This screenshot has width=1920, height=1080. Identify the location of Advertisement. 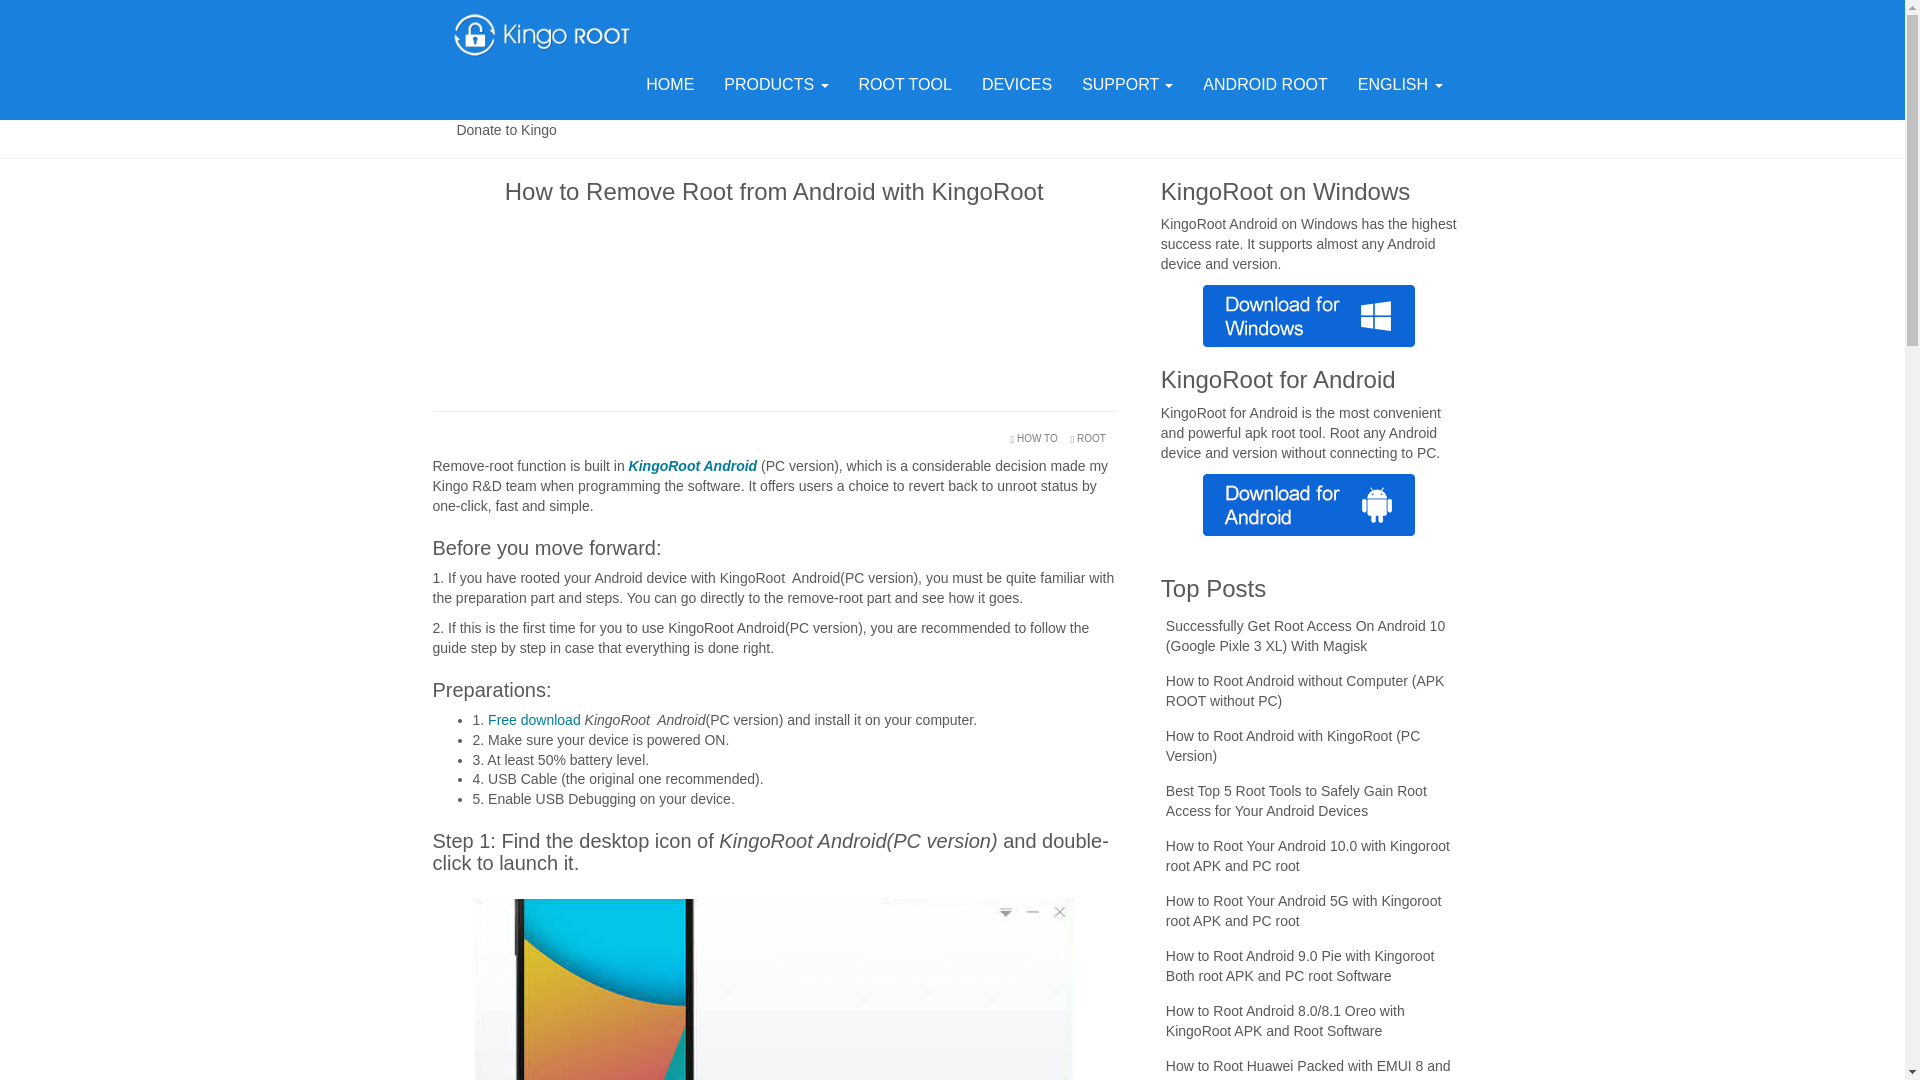
(774, 302).